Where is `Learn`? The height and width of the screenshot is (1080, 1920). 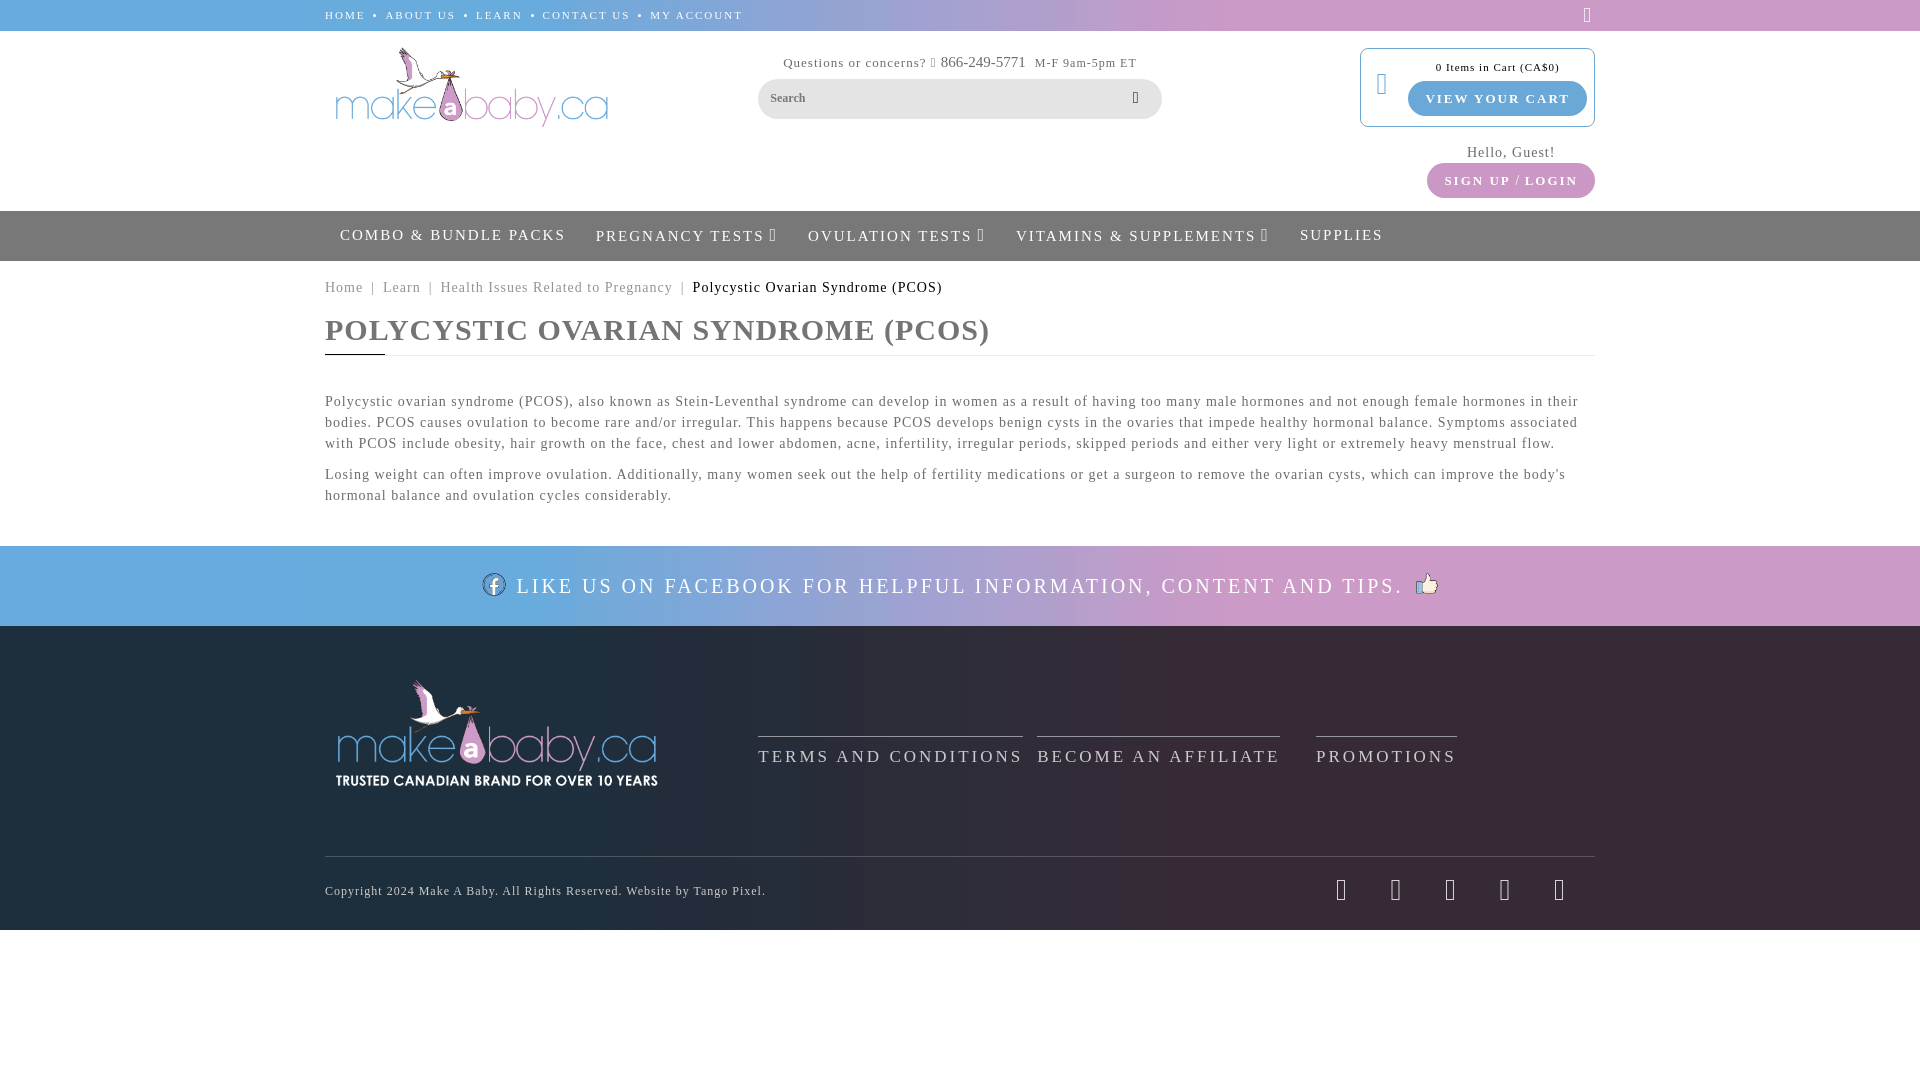 Learn is located at coordinates (401, 286).